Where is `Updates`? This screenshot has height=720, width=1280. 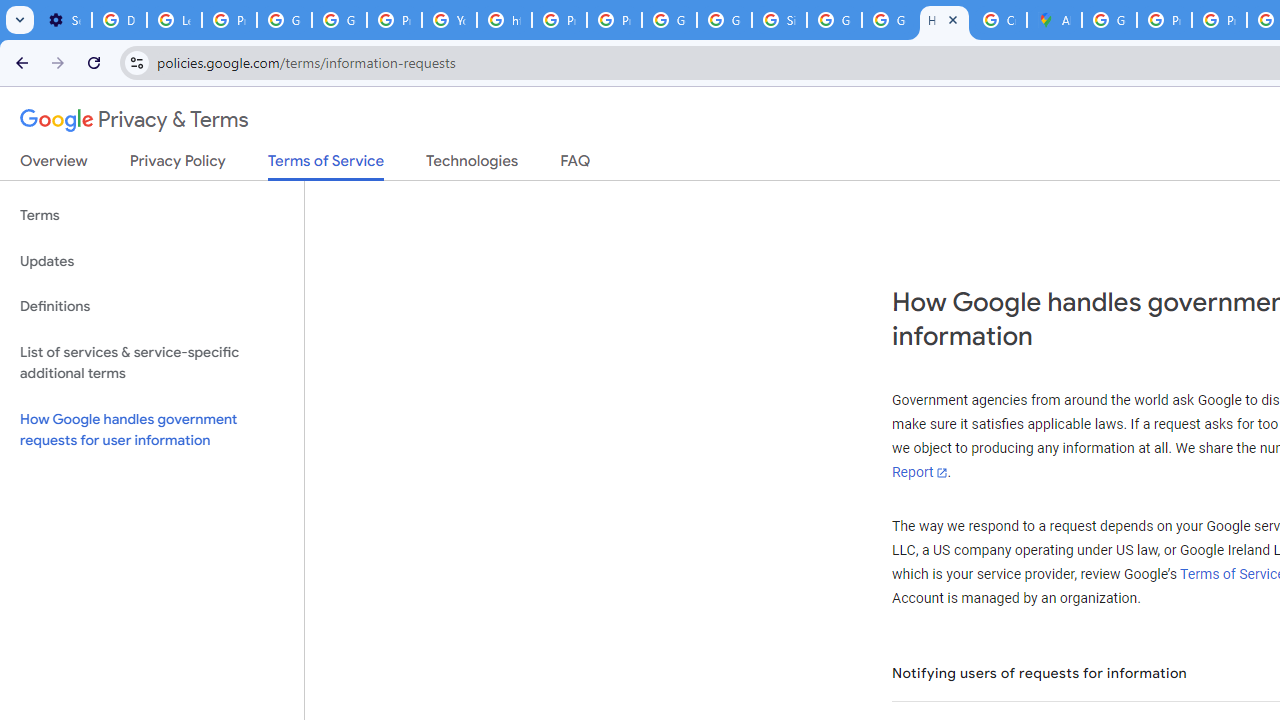
Updates is located at coordinates (152, 262).